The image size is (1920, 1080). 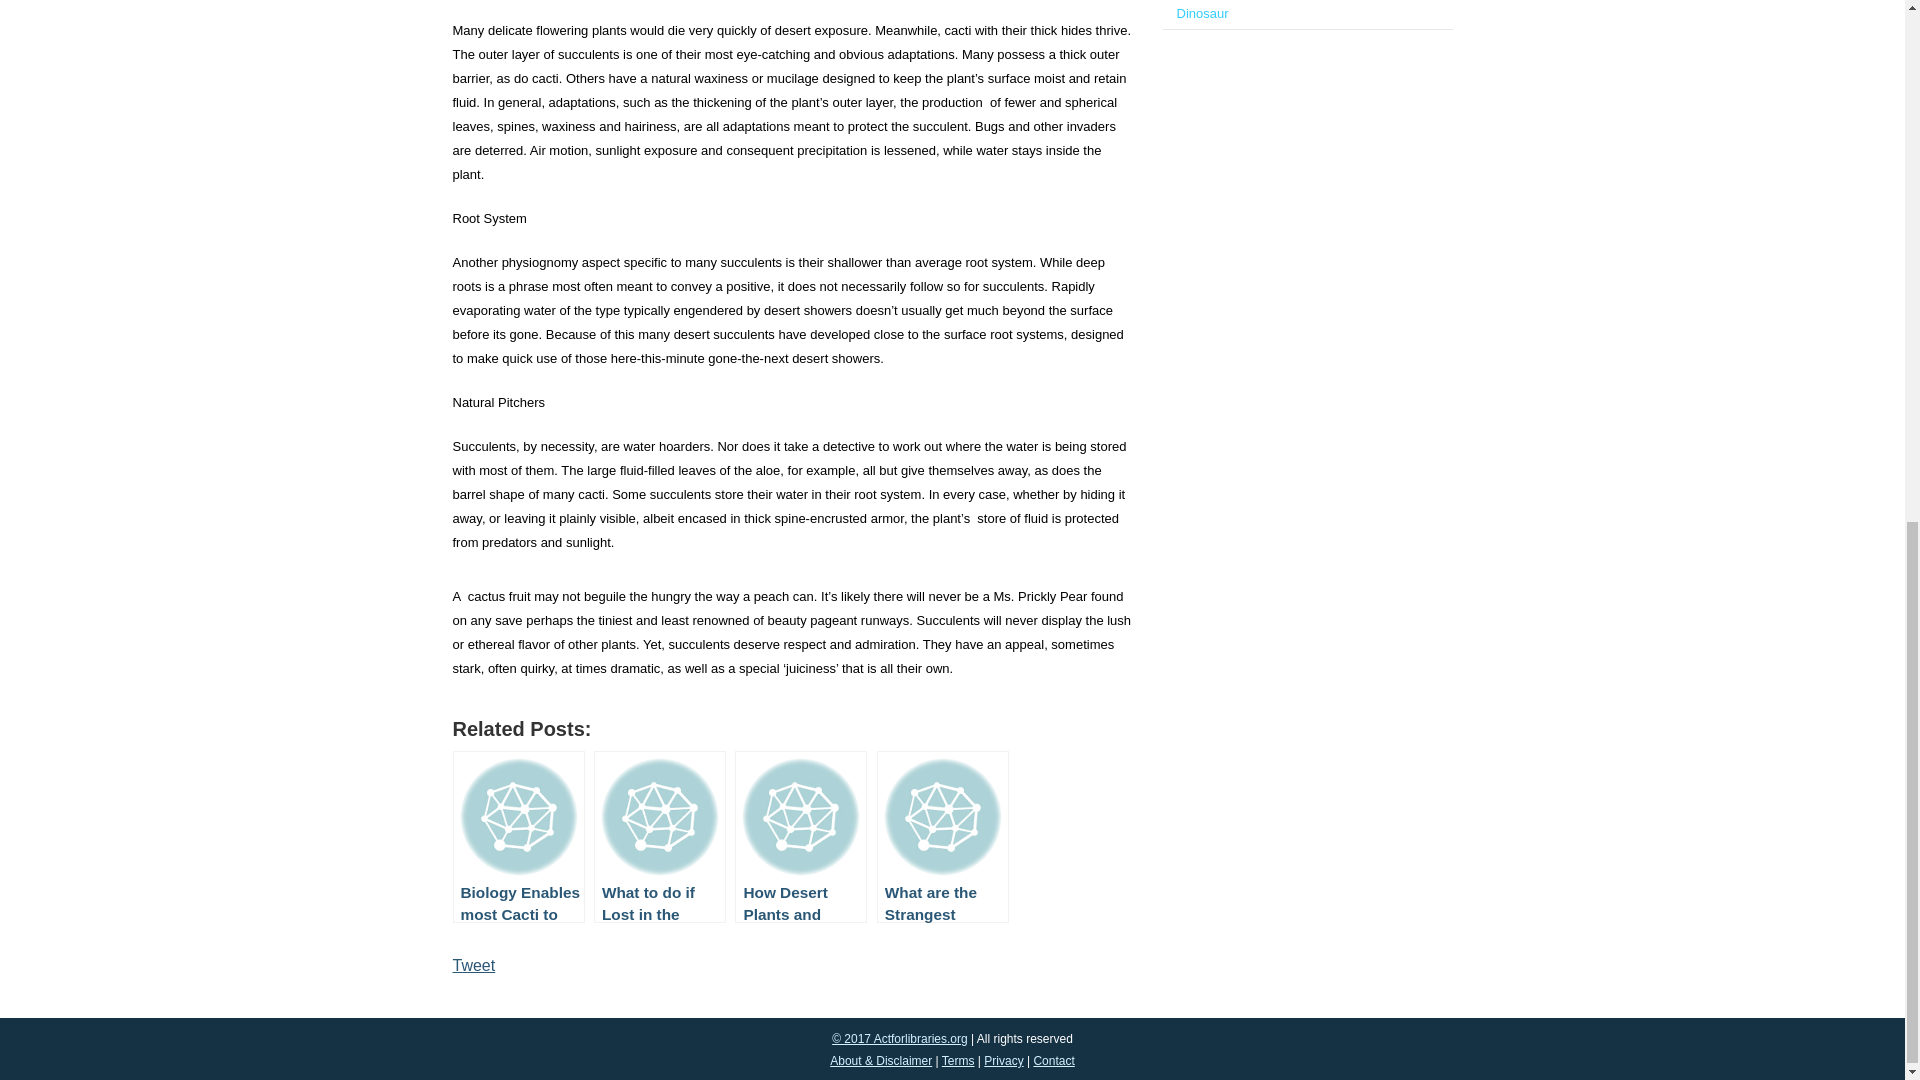 What do you see at coordinates (958, 1061) in the screenshot?
I see `Terms` at bounding box center [958, 1061].